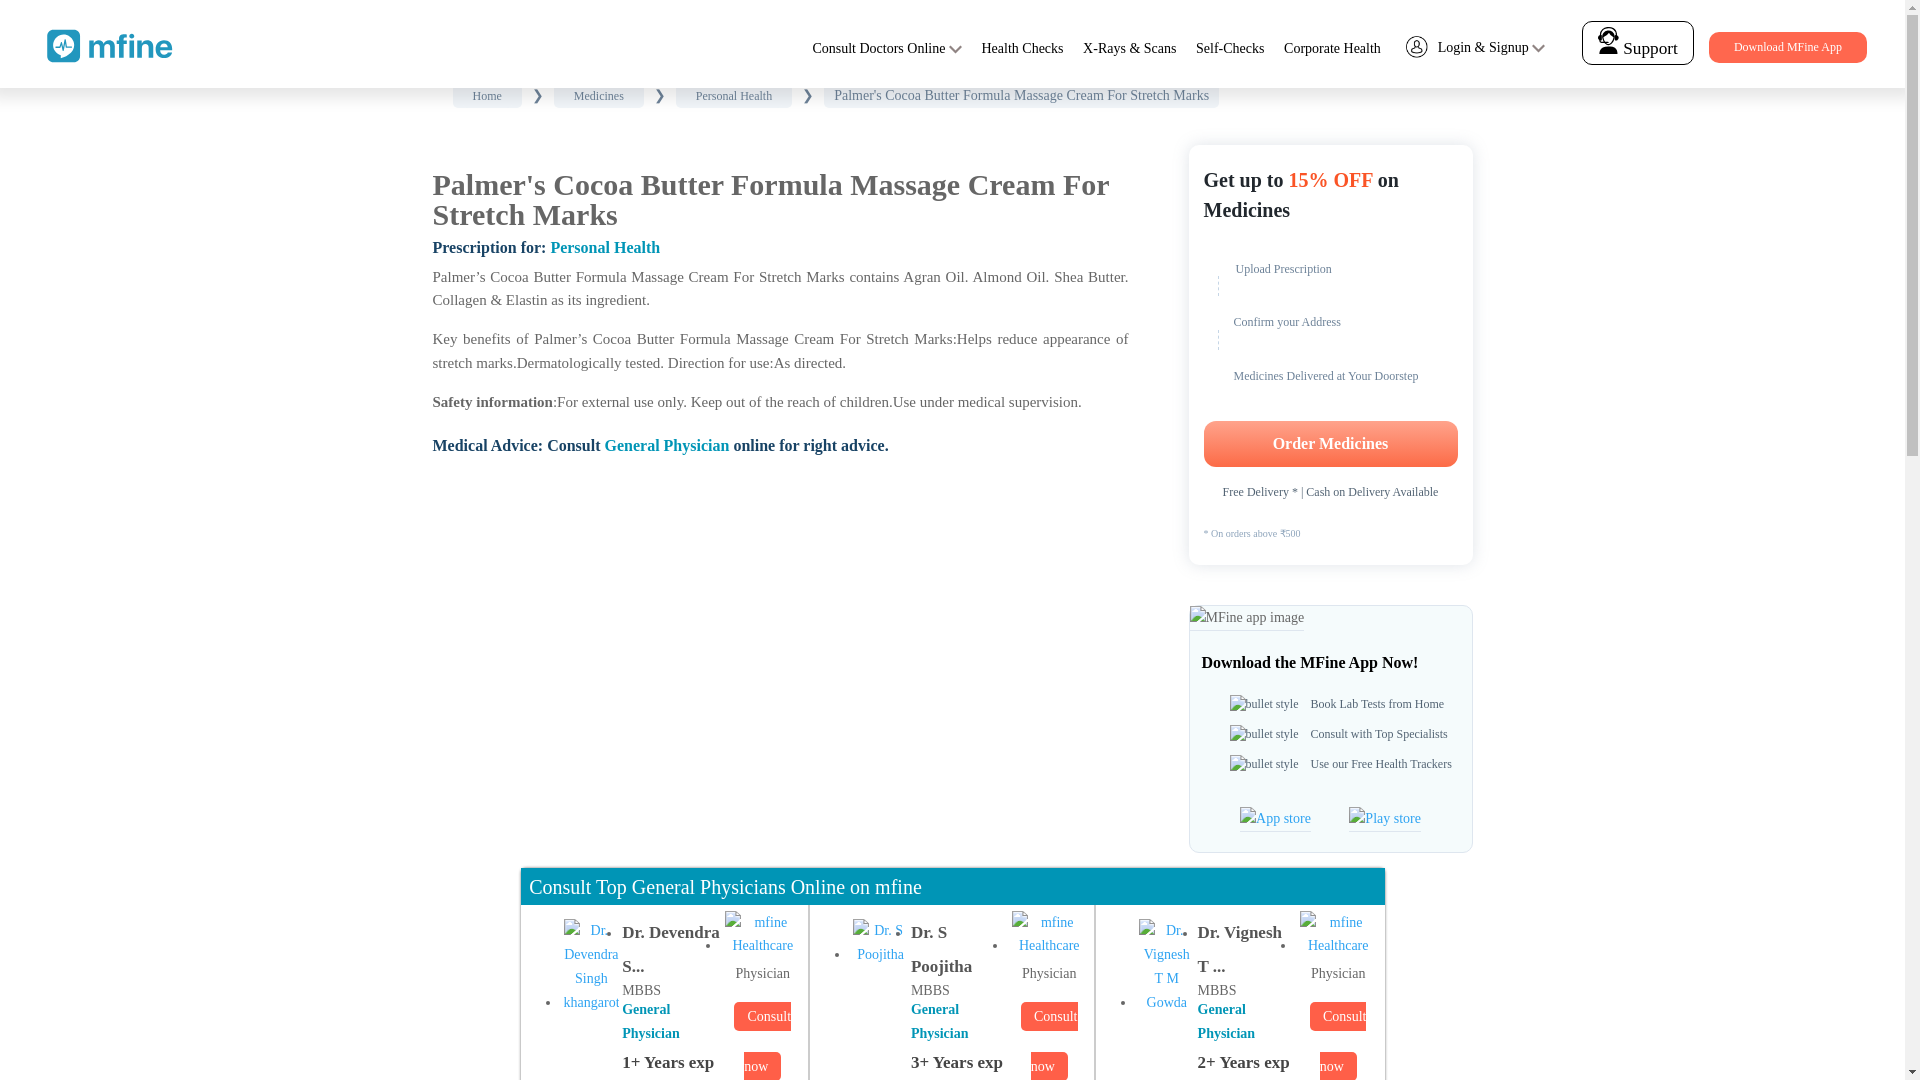 This screenshot has width=1920, height=1080. Describe the element at coordinates (1638, 42) in the screenshot. I see `Support` at that location.